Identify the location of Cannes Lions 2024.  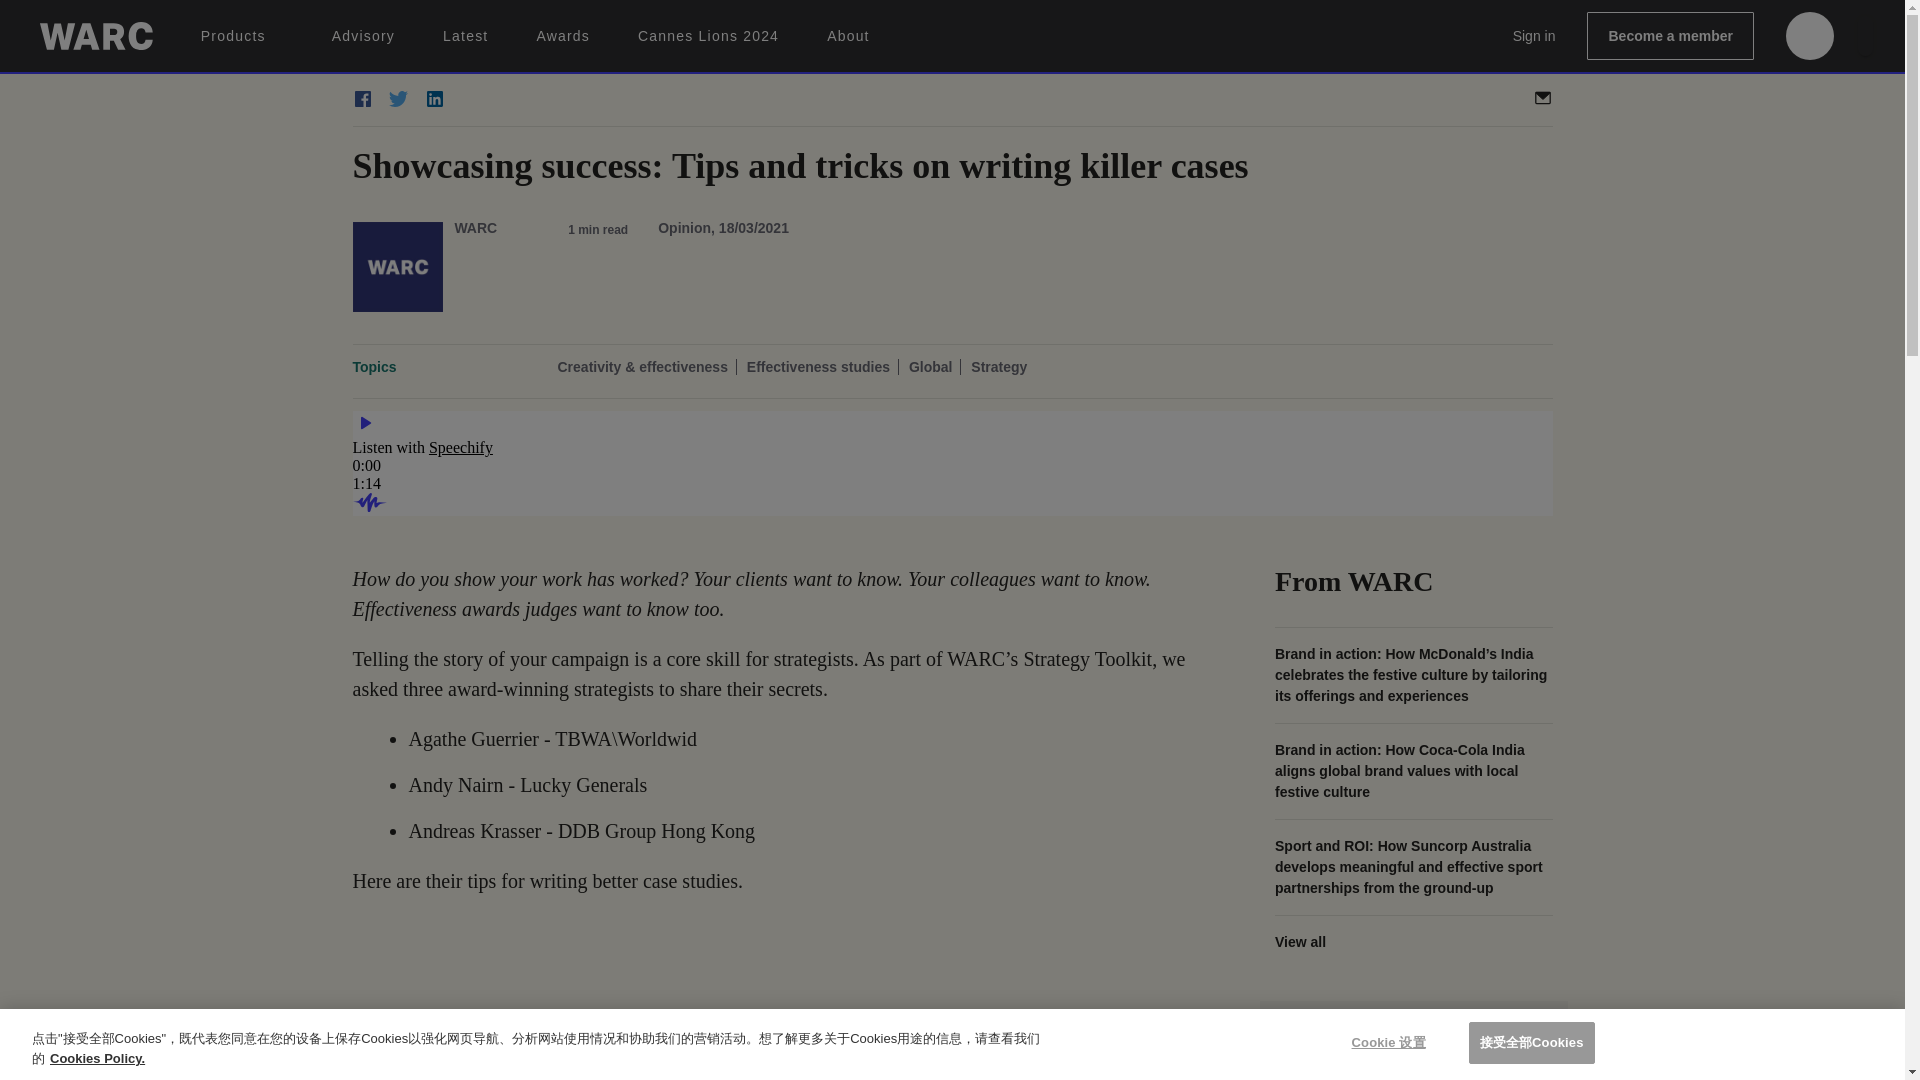
(708, 36).